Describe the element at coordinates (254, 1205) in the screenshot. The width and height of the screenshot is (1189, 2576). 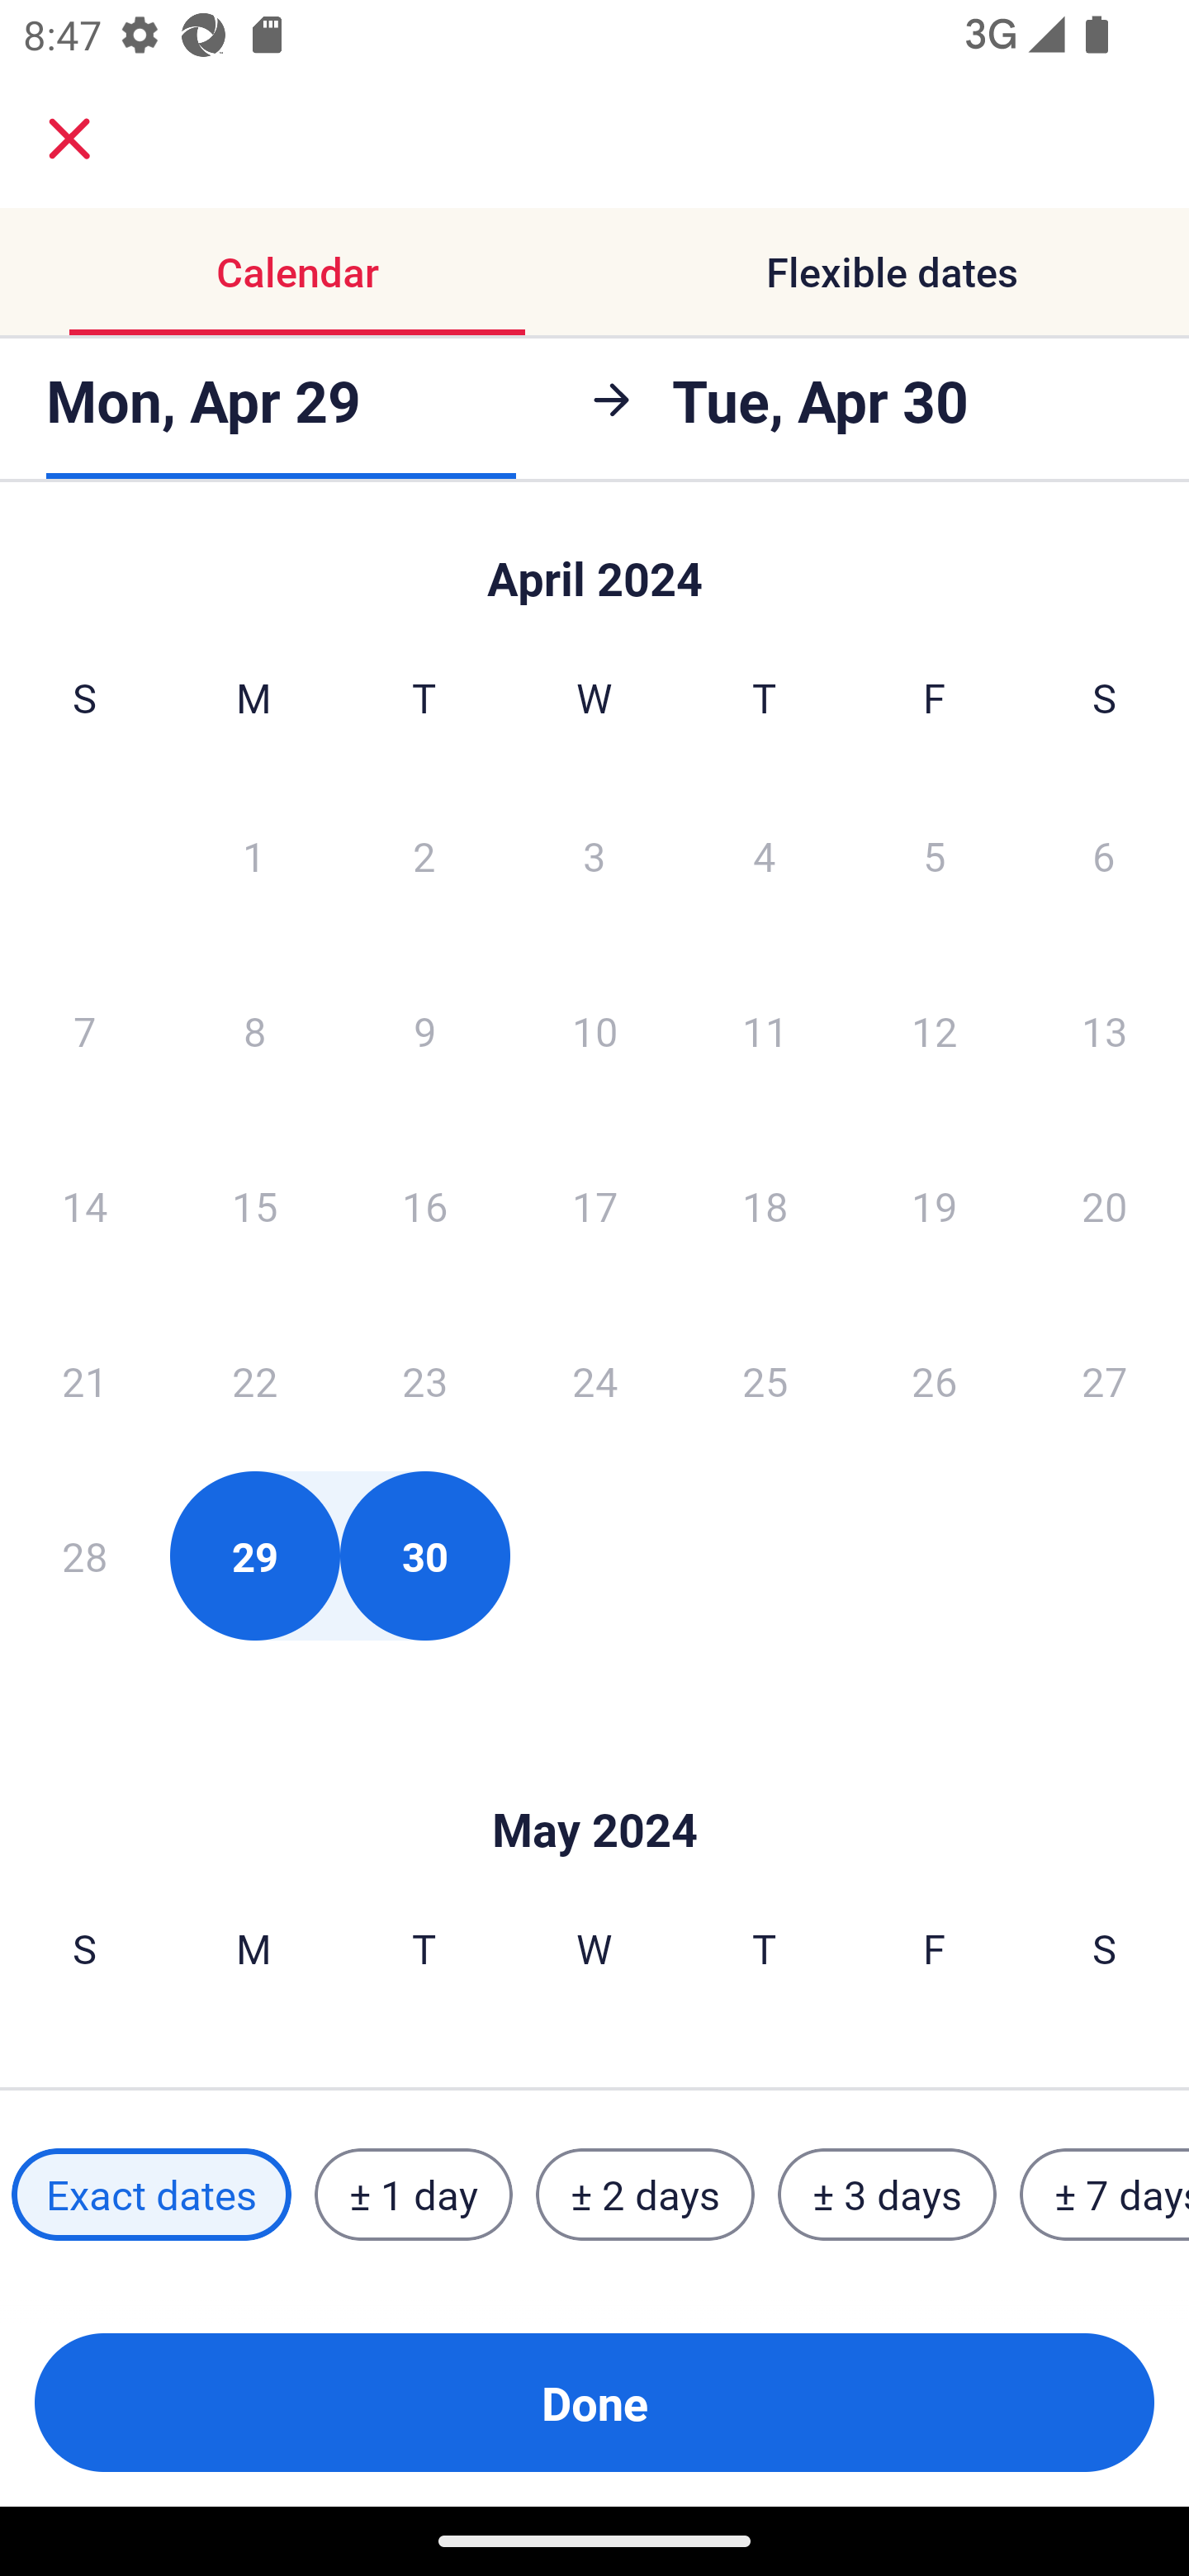
I see `15 Monday, April 15, 2024` at that location.